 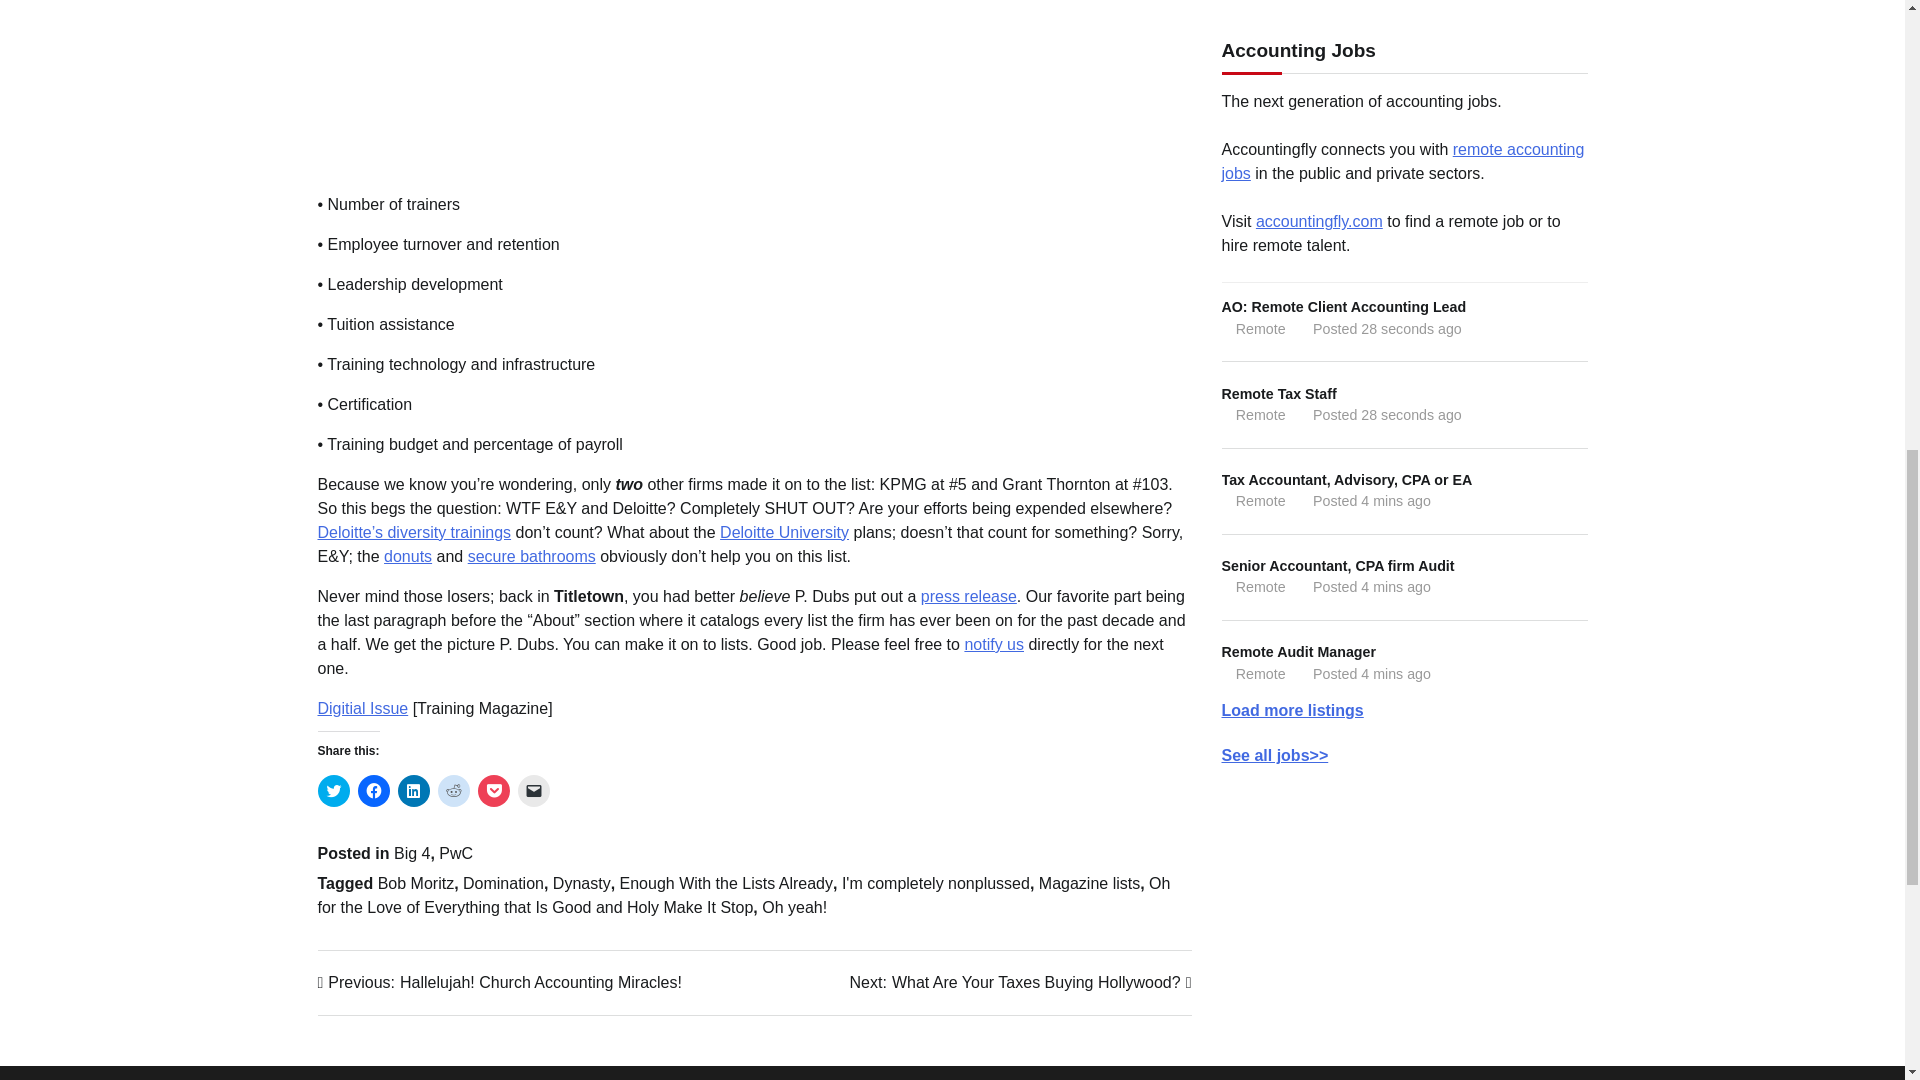 What do you see at coordinates (373, 790) in the screenshot?
I see `Click to share on Facebook` at bounding box center [373, 790].